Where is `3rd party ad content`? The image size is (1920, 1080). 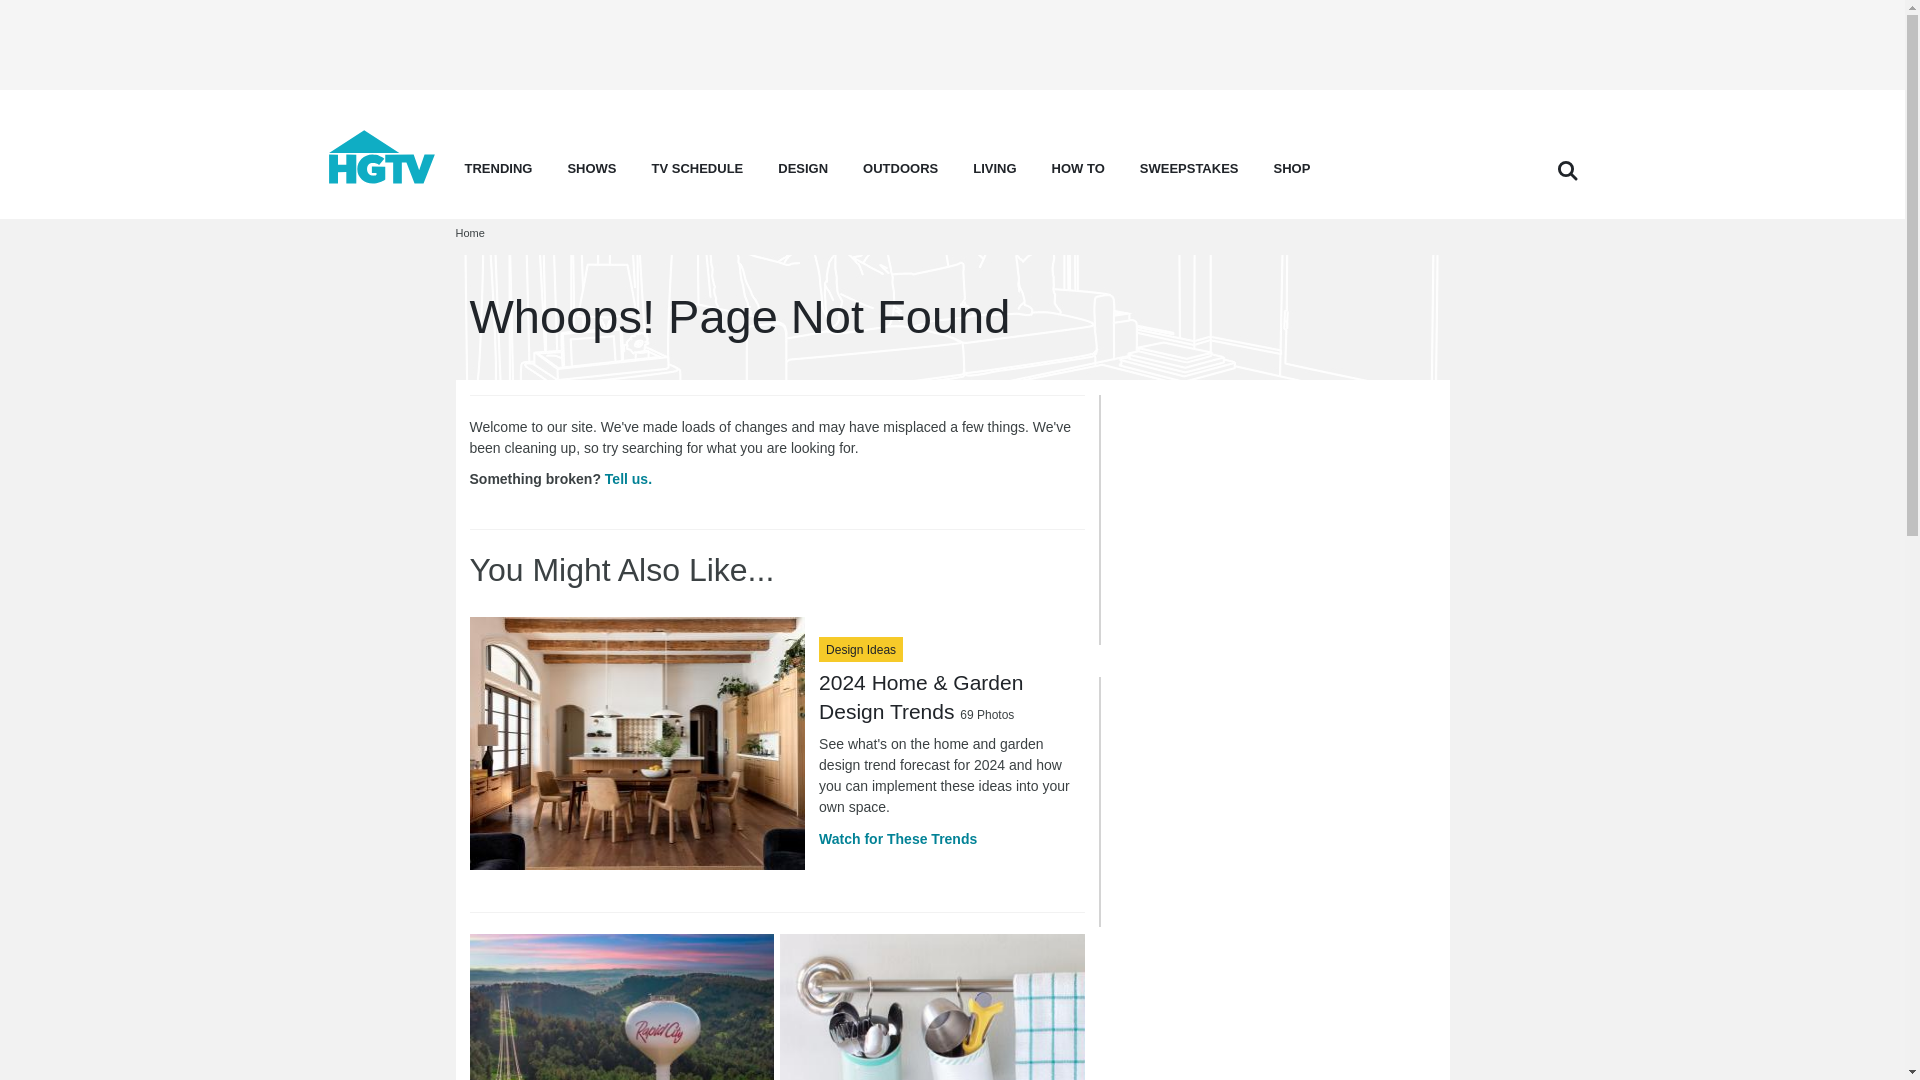
3rd party ad content is located at coordinates (1263, 802).